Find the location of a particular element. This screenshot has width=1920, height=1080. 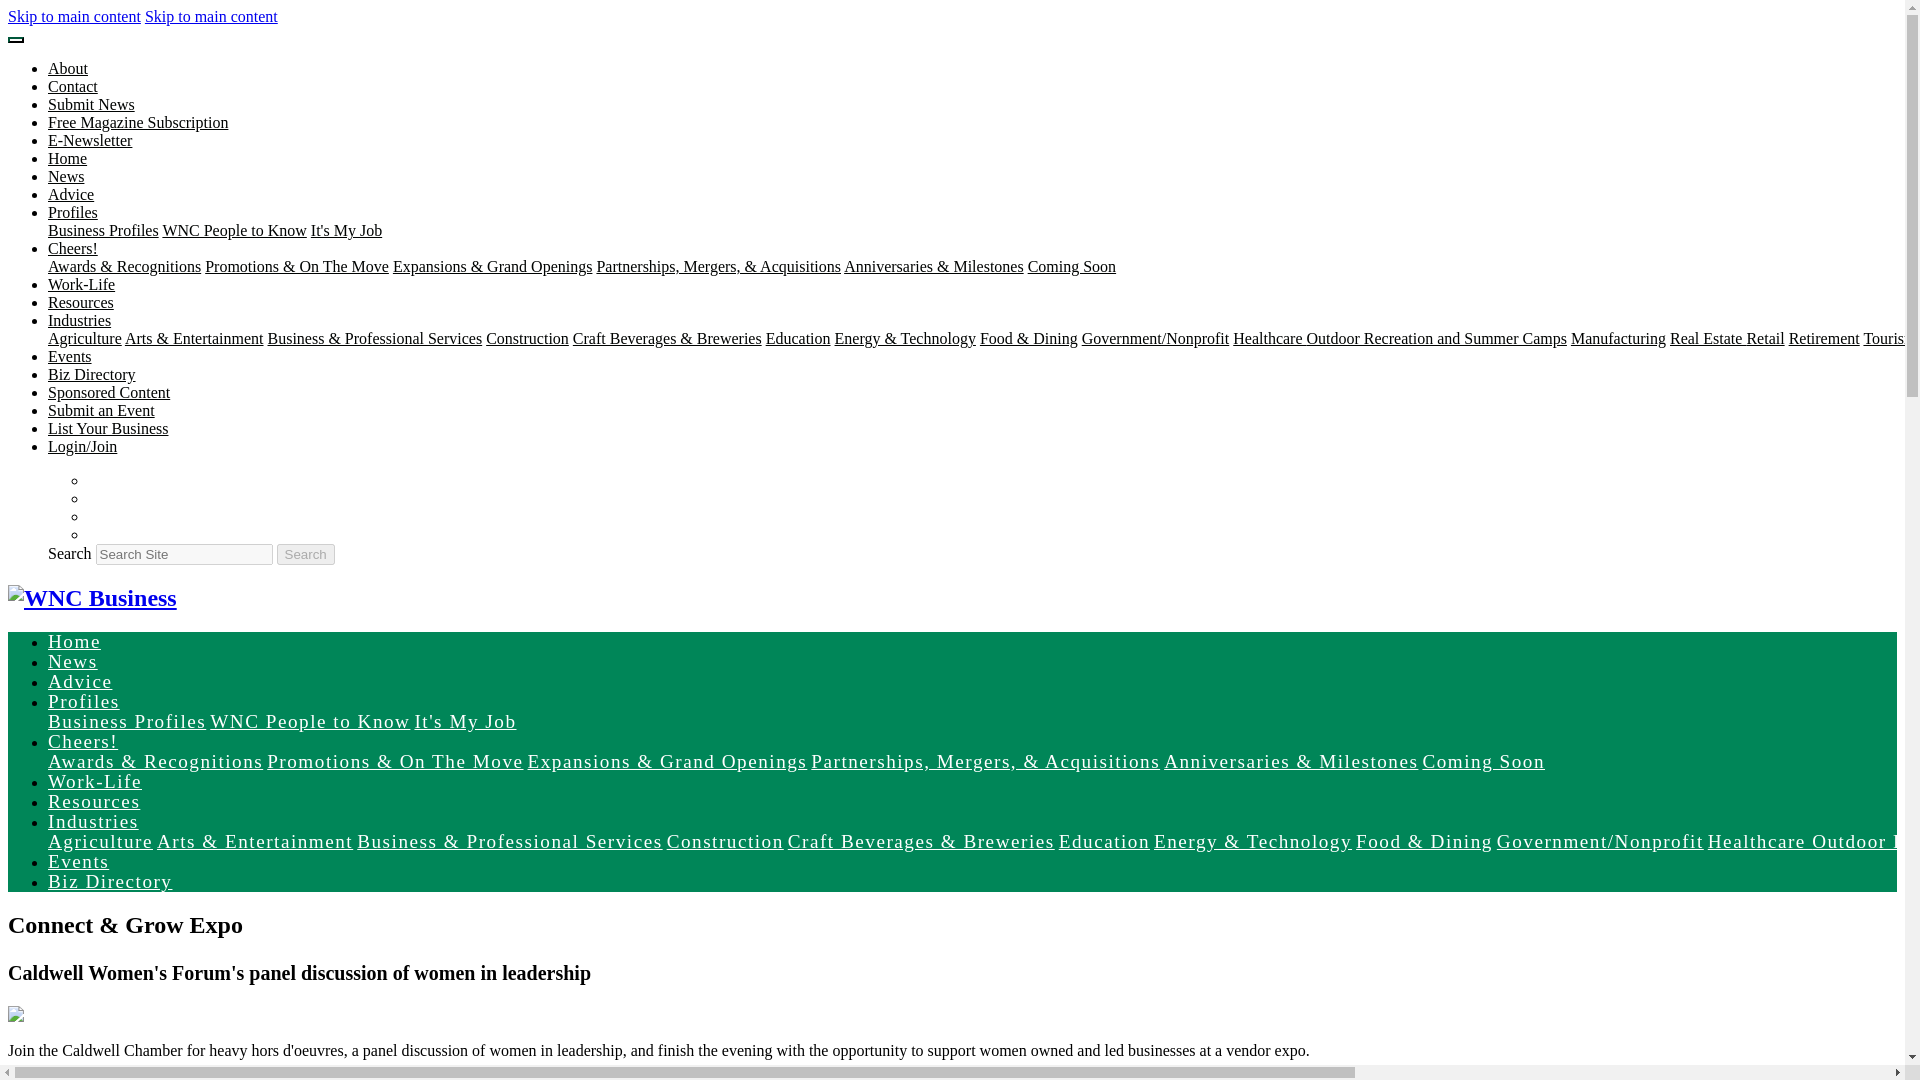

News is located at coordinates (66, 176).